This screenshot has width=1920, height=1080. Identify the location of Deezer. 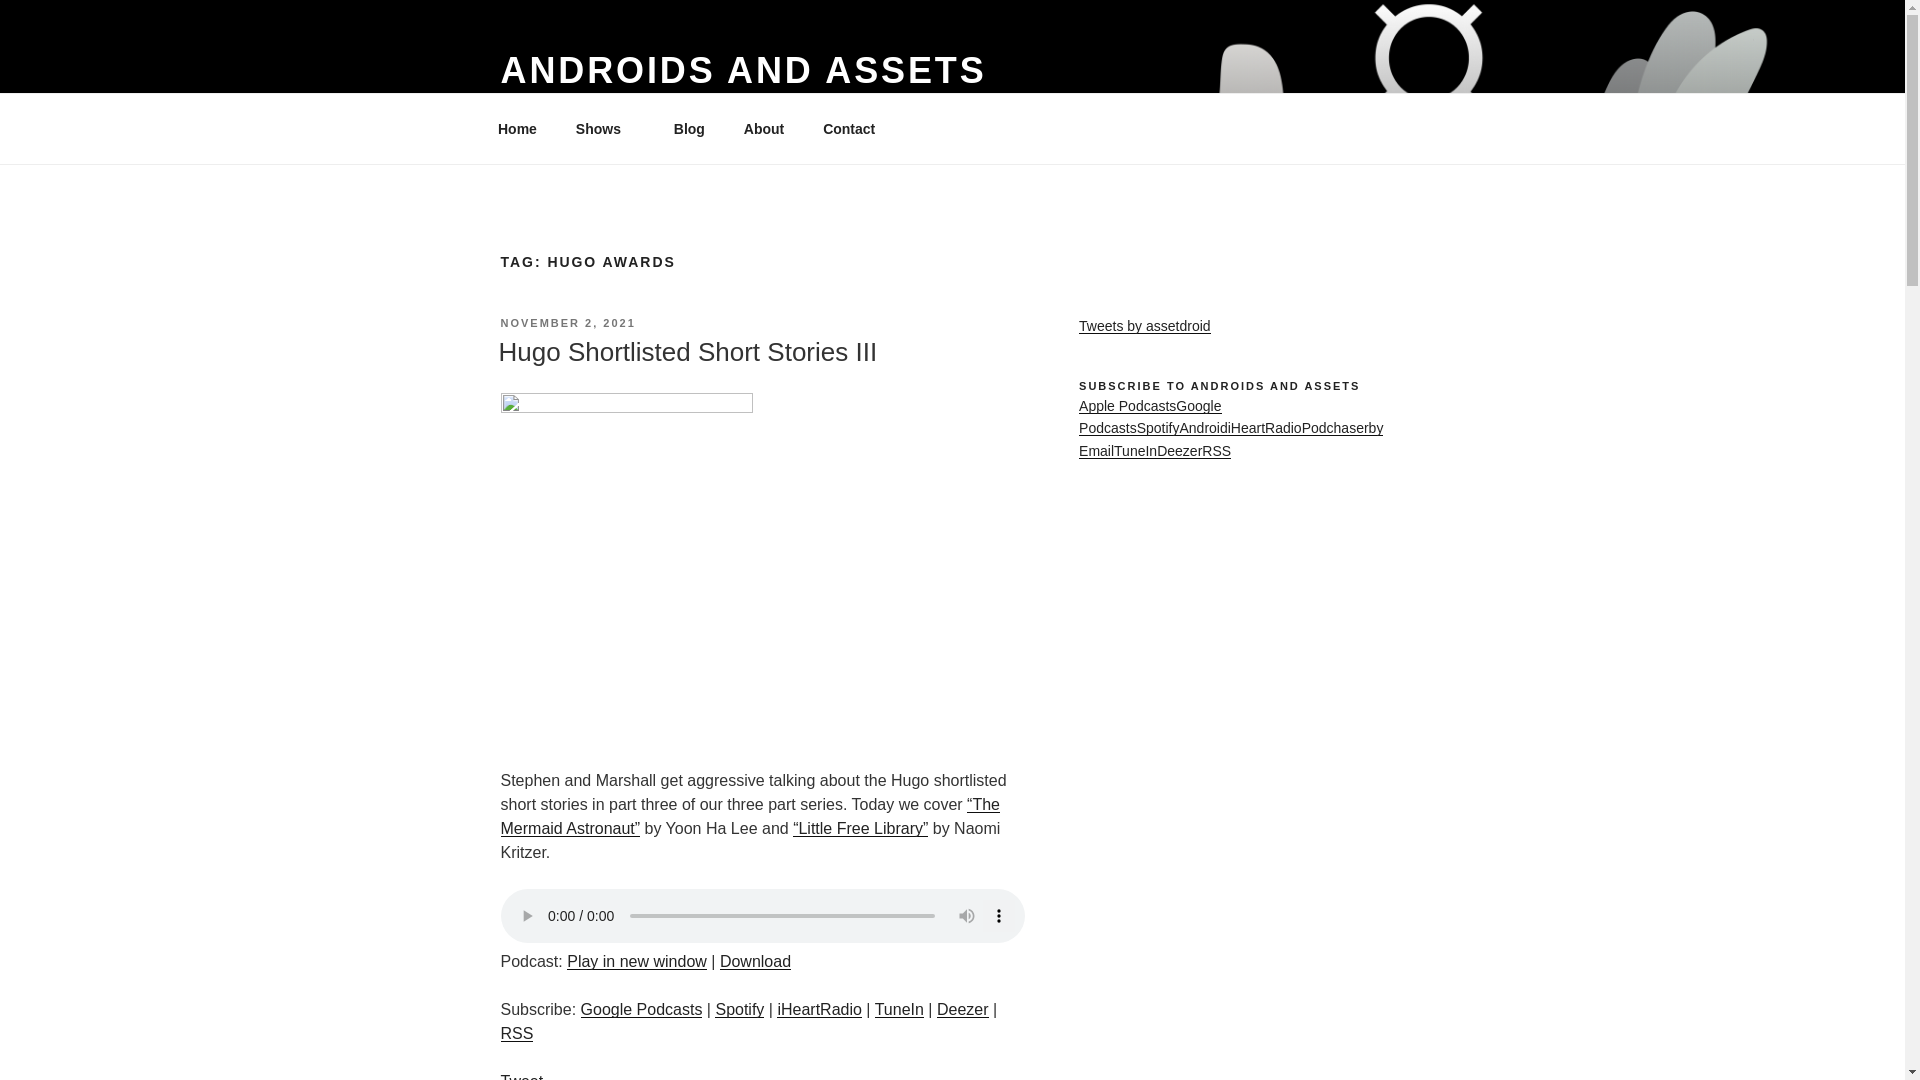
(962, 1010).